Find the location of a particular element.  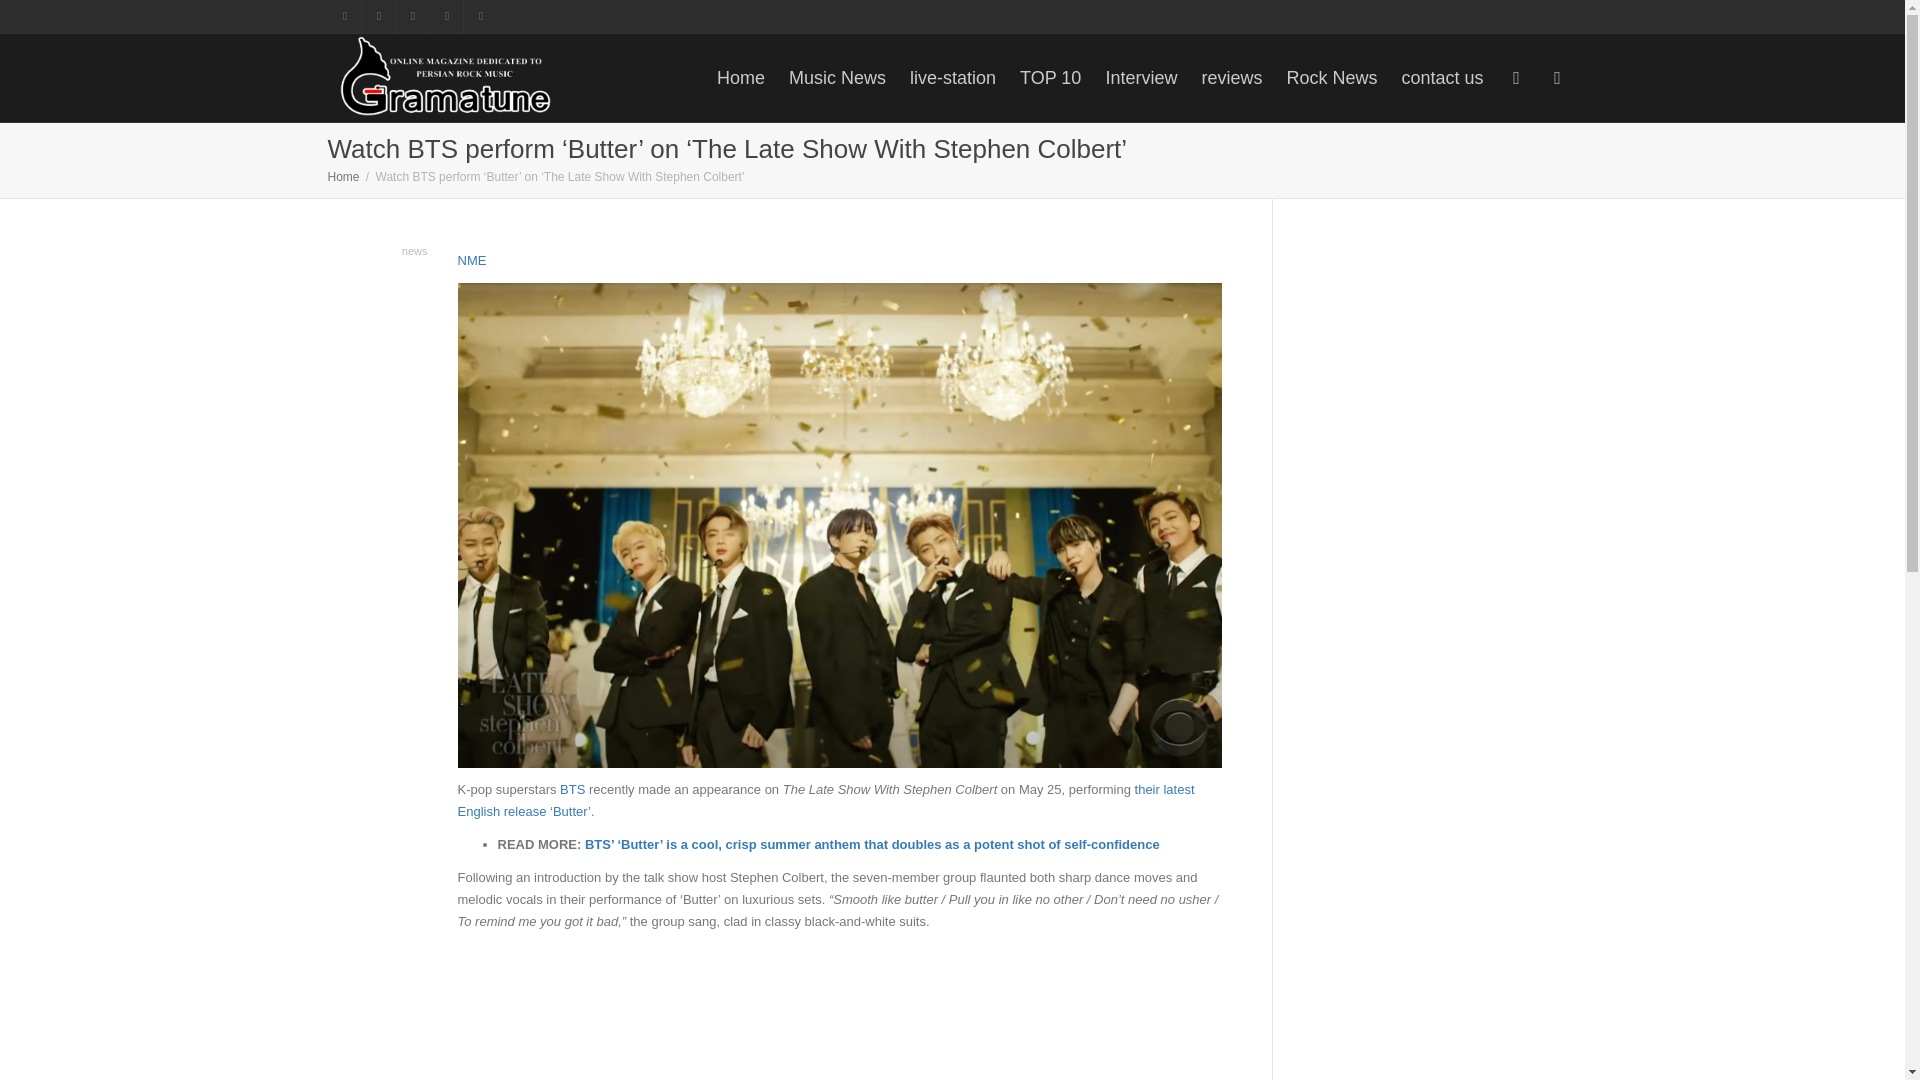

Music News is located at coordinates (837, 78).